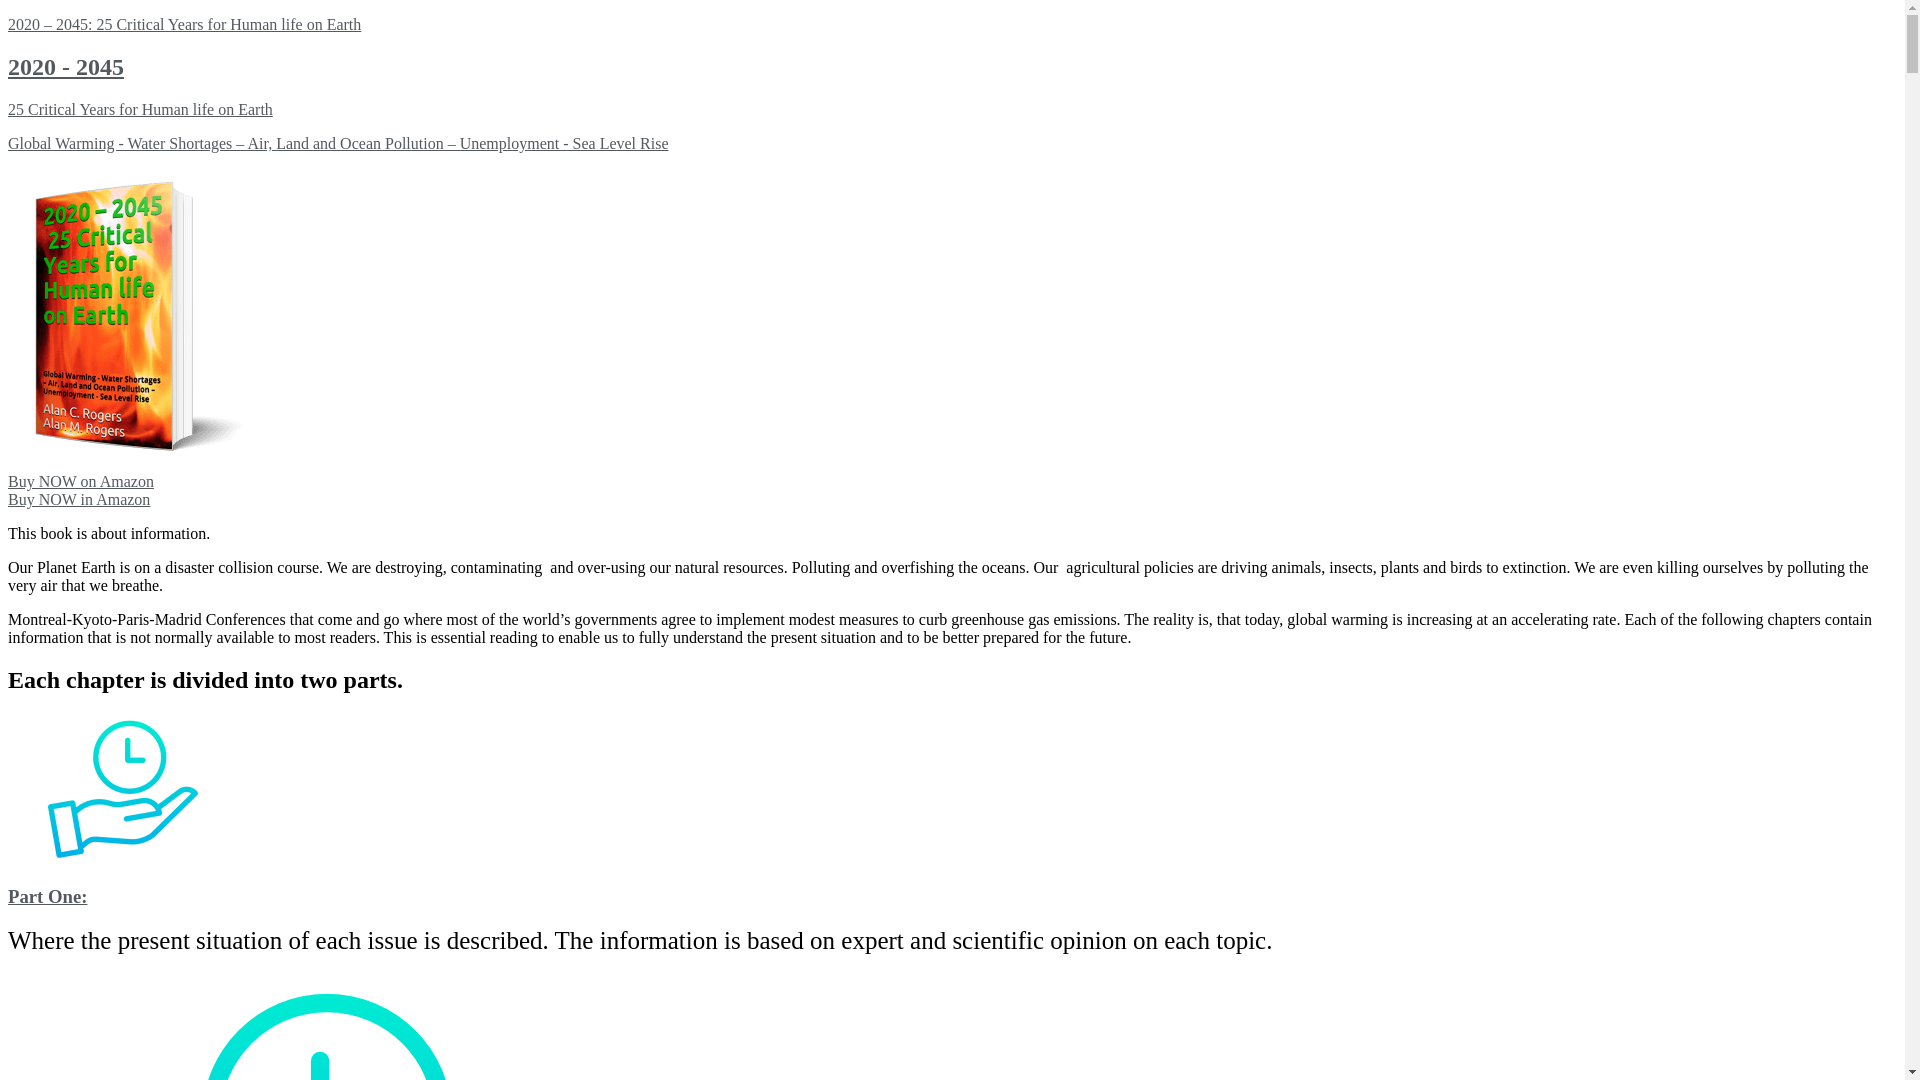  Describe the element at coordinates (140, 110) in the screenshot. I see `25 Critical Years for Human life on Earth` at that location.